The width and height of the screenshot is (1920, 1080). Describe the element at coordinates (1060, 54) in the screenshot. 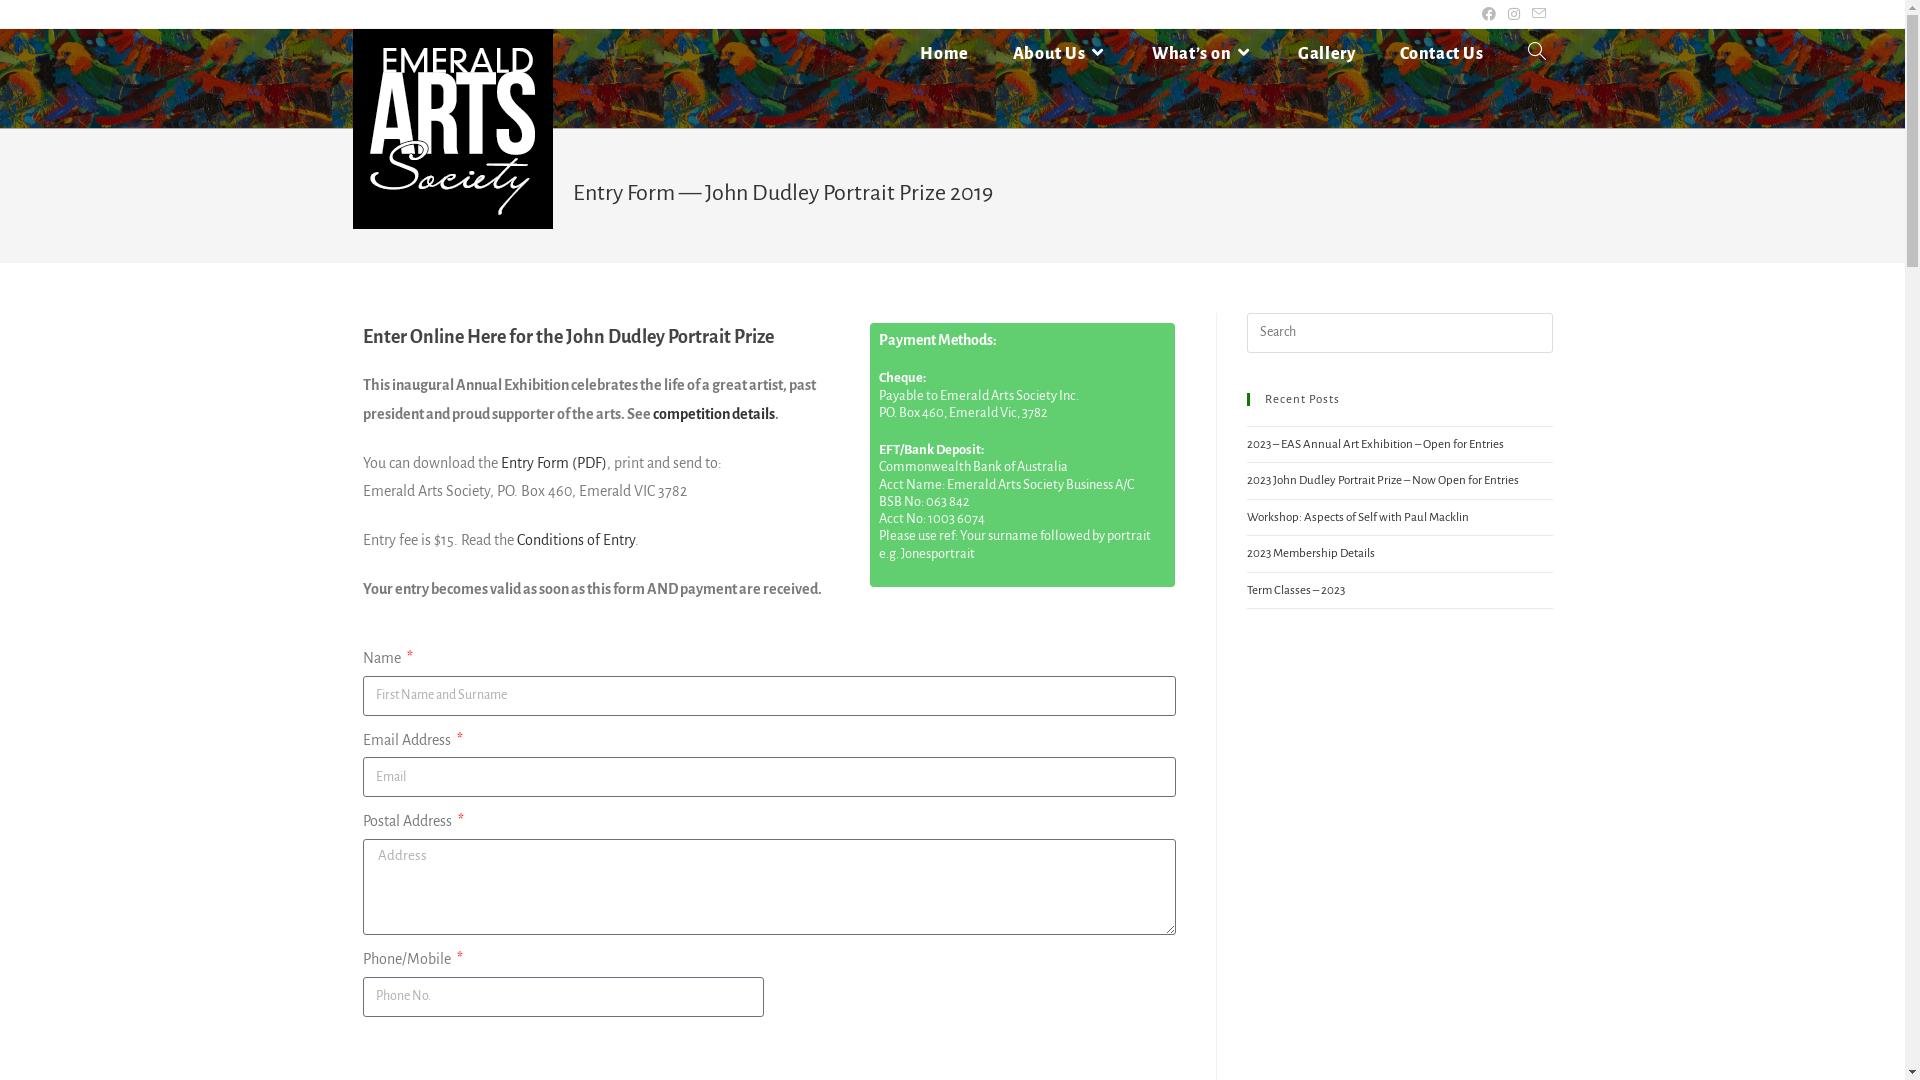

I see `About Us` at that location.